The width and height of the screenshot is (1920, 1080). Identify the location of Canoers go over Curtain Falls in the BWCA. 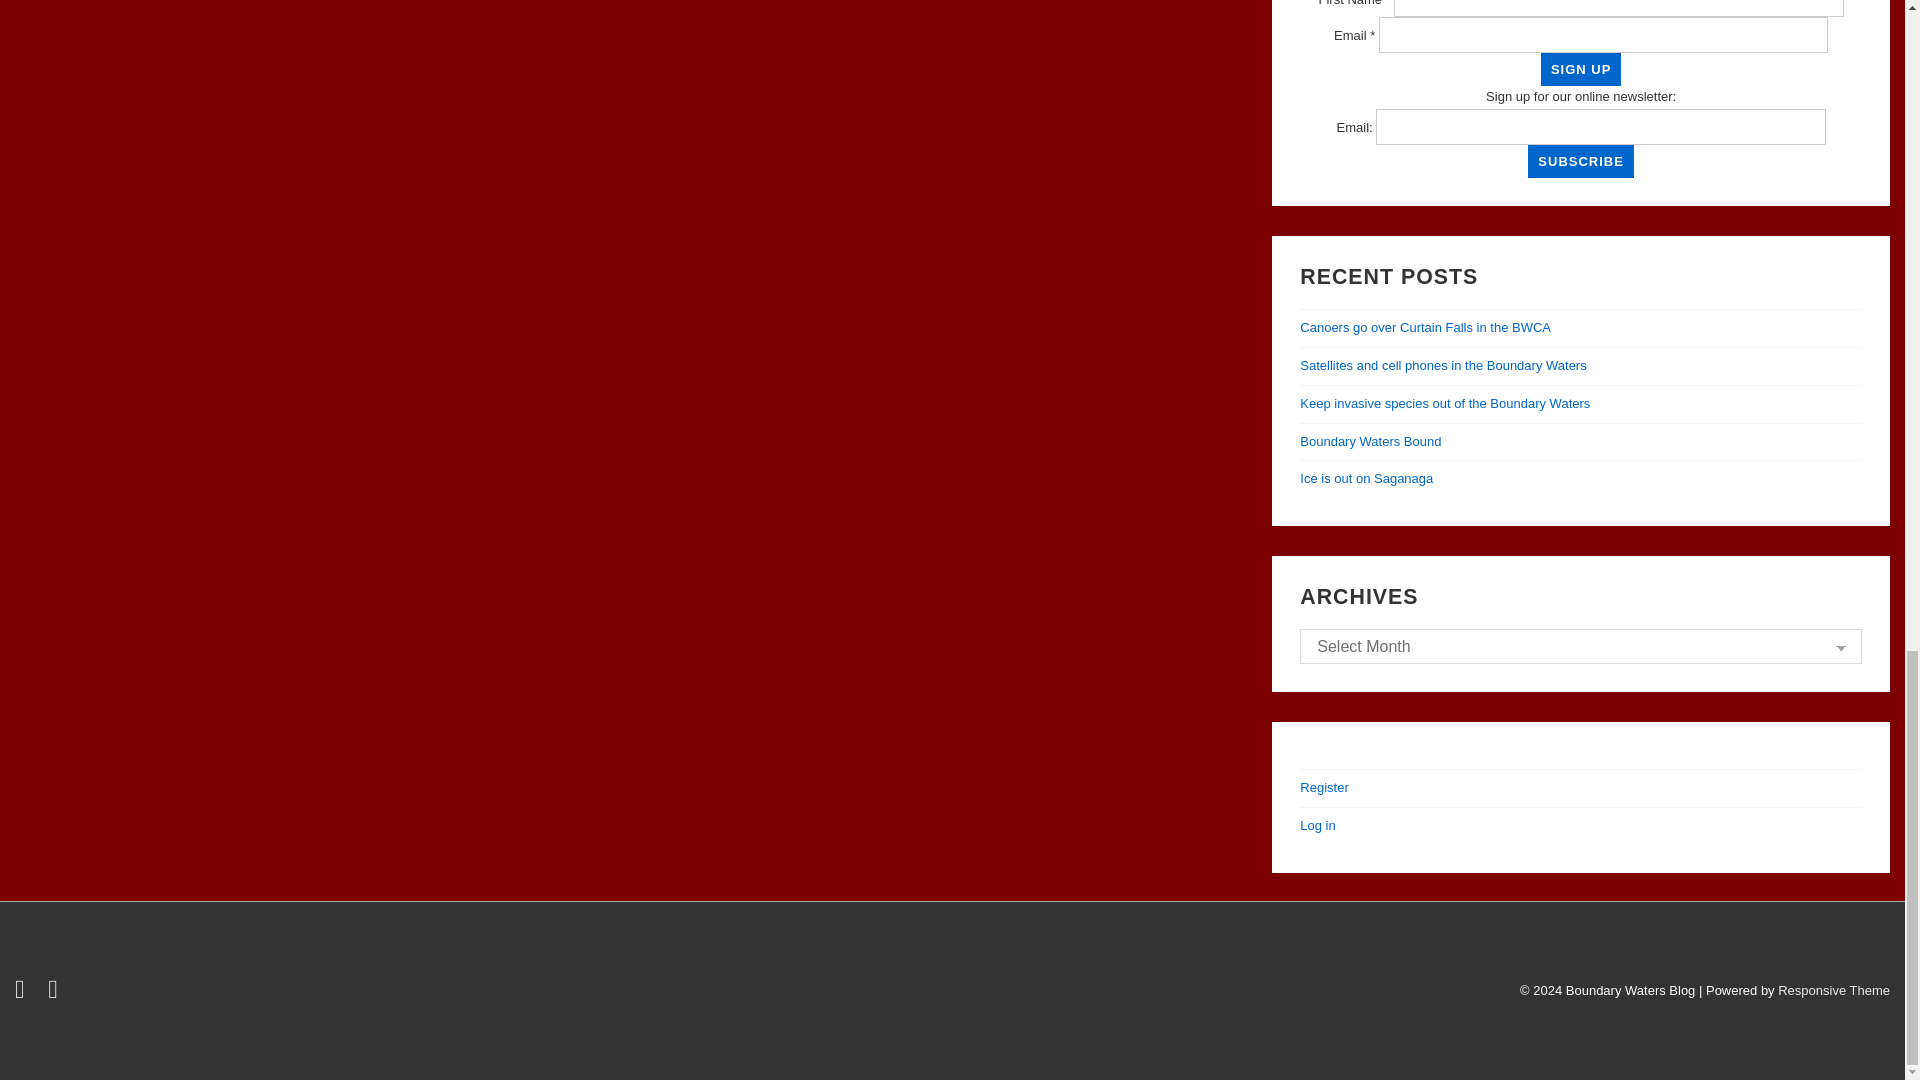
(1425, 326).